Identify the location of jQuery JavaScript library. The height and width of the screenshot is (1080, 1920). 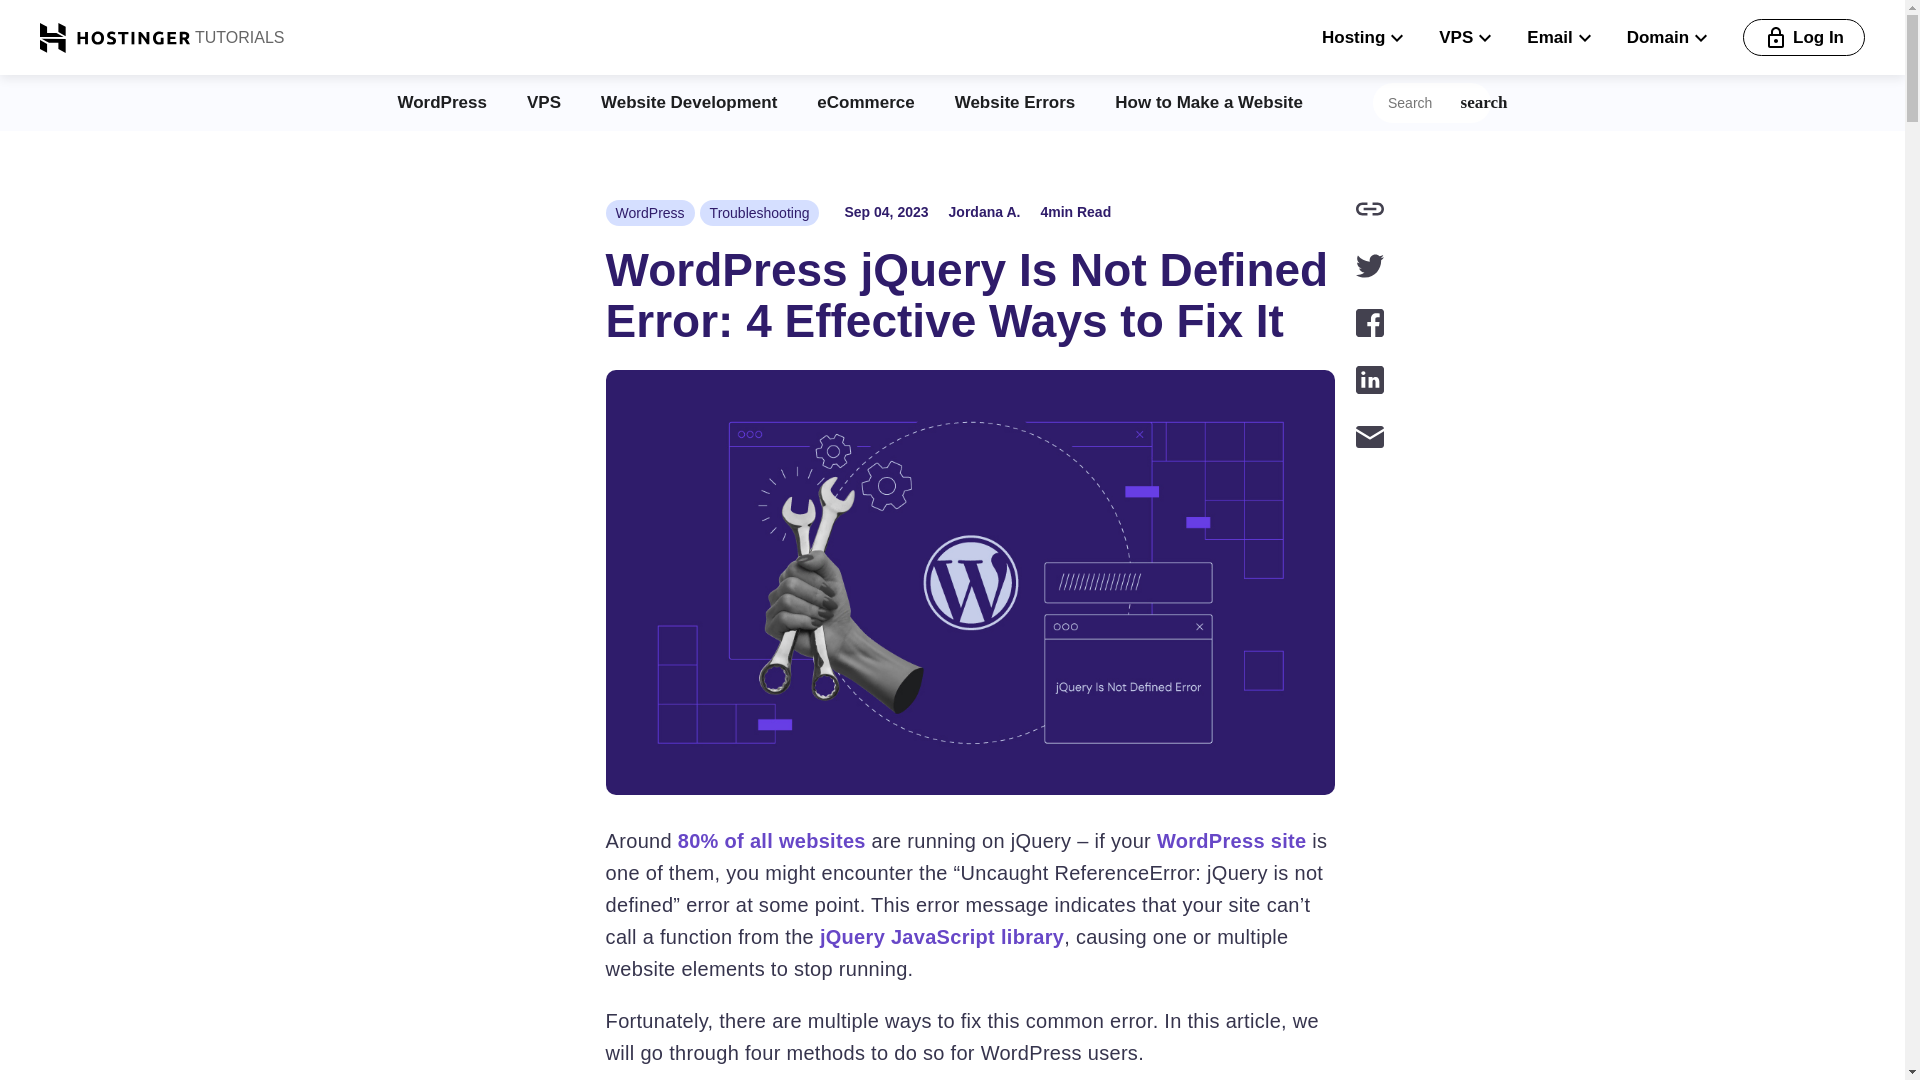
(941, 936).